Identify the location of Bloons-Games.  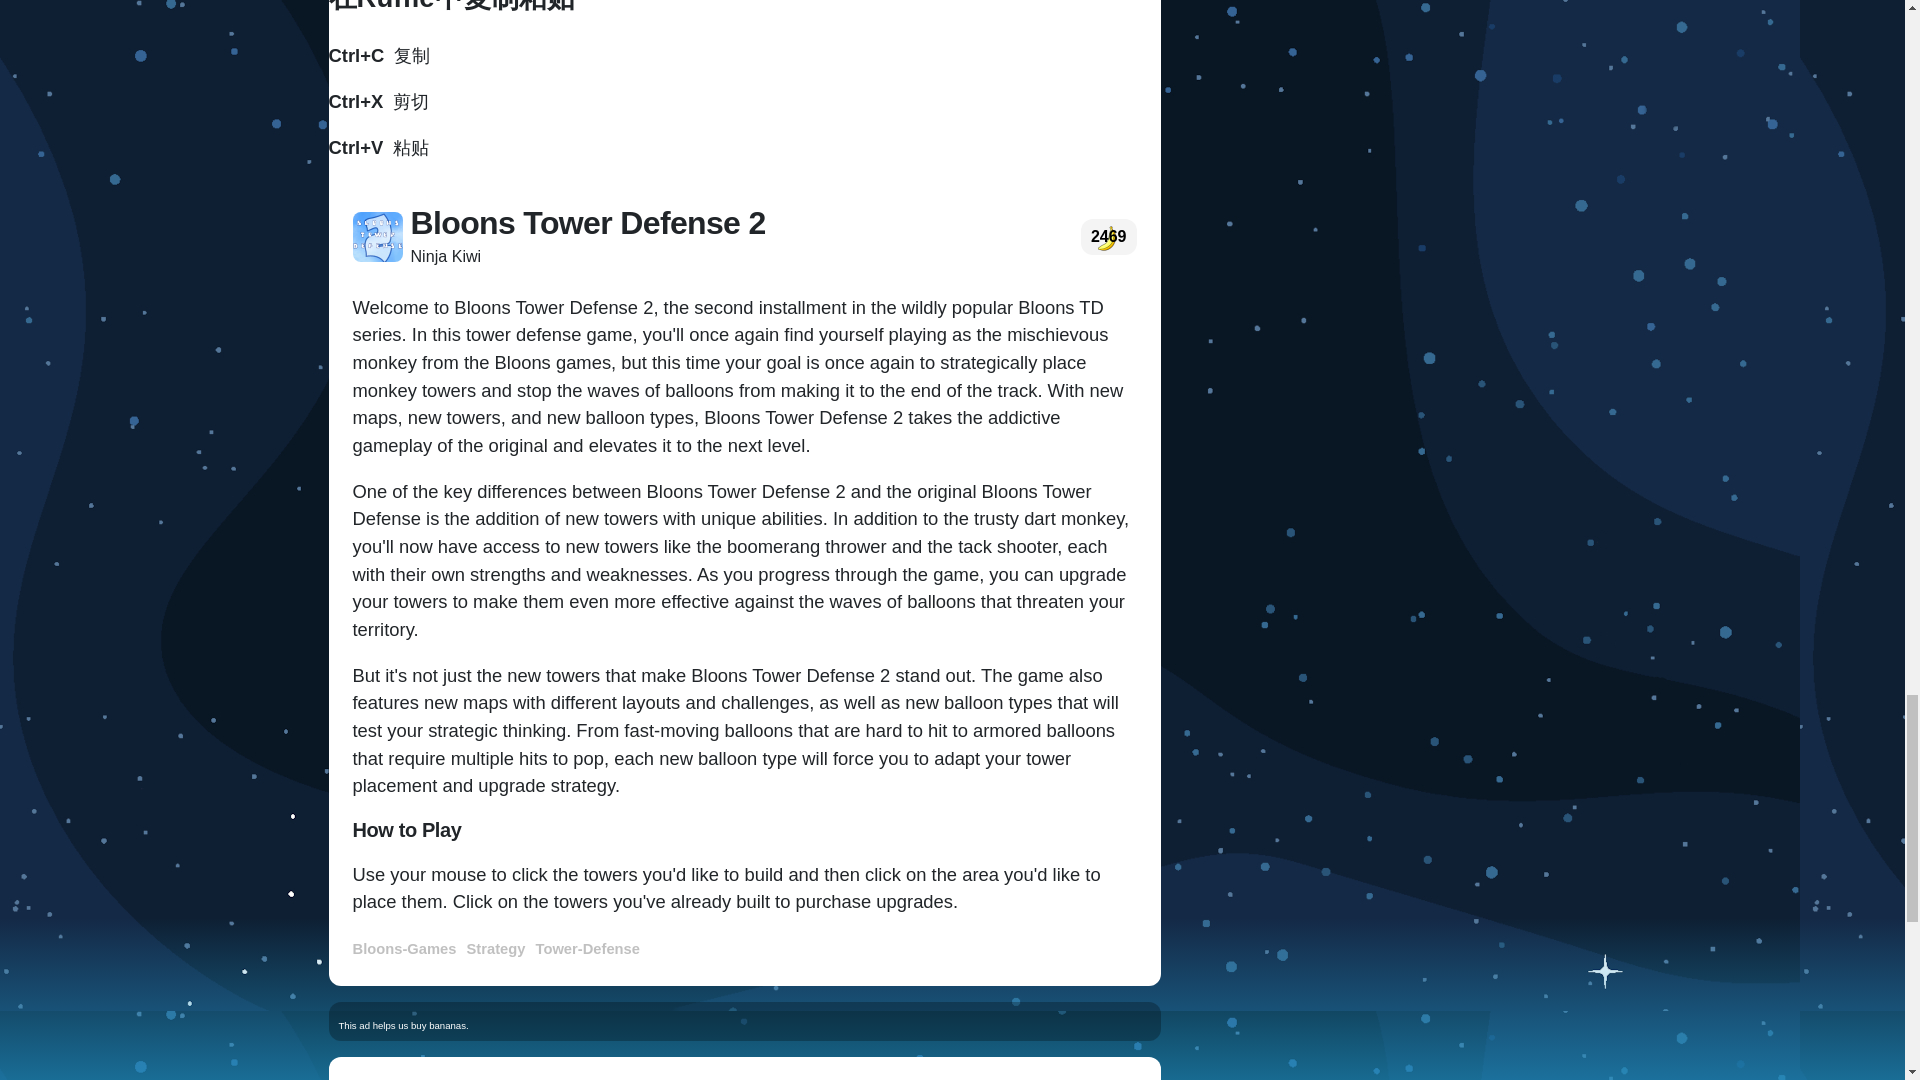
(406, 947).